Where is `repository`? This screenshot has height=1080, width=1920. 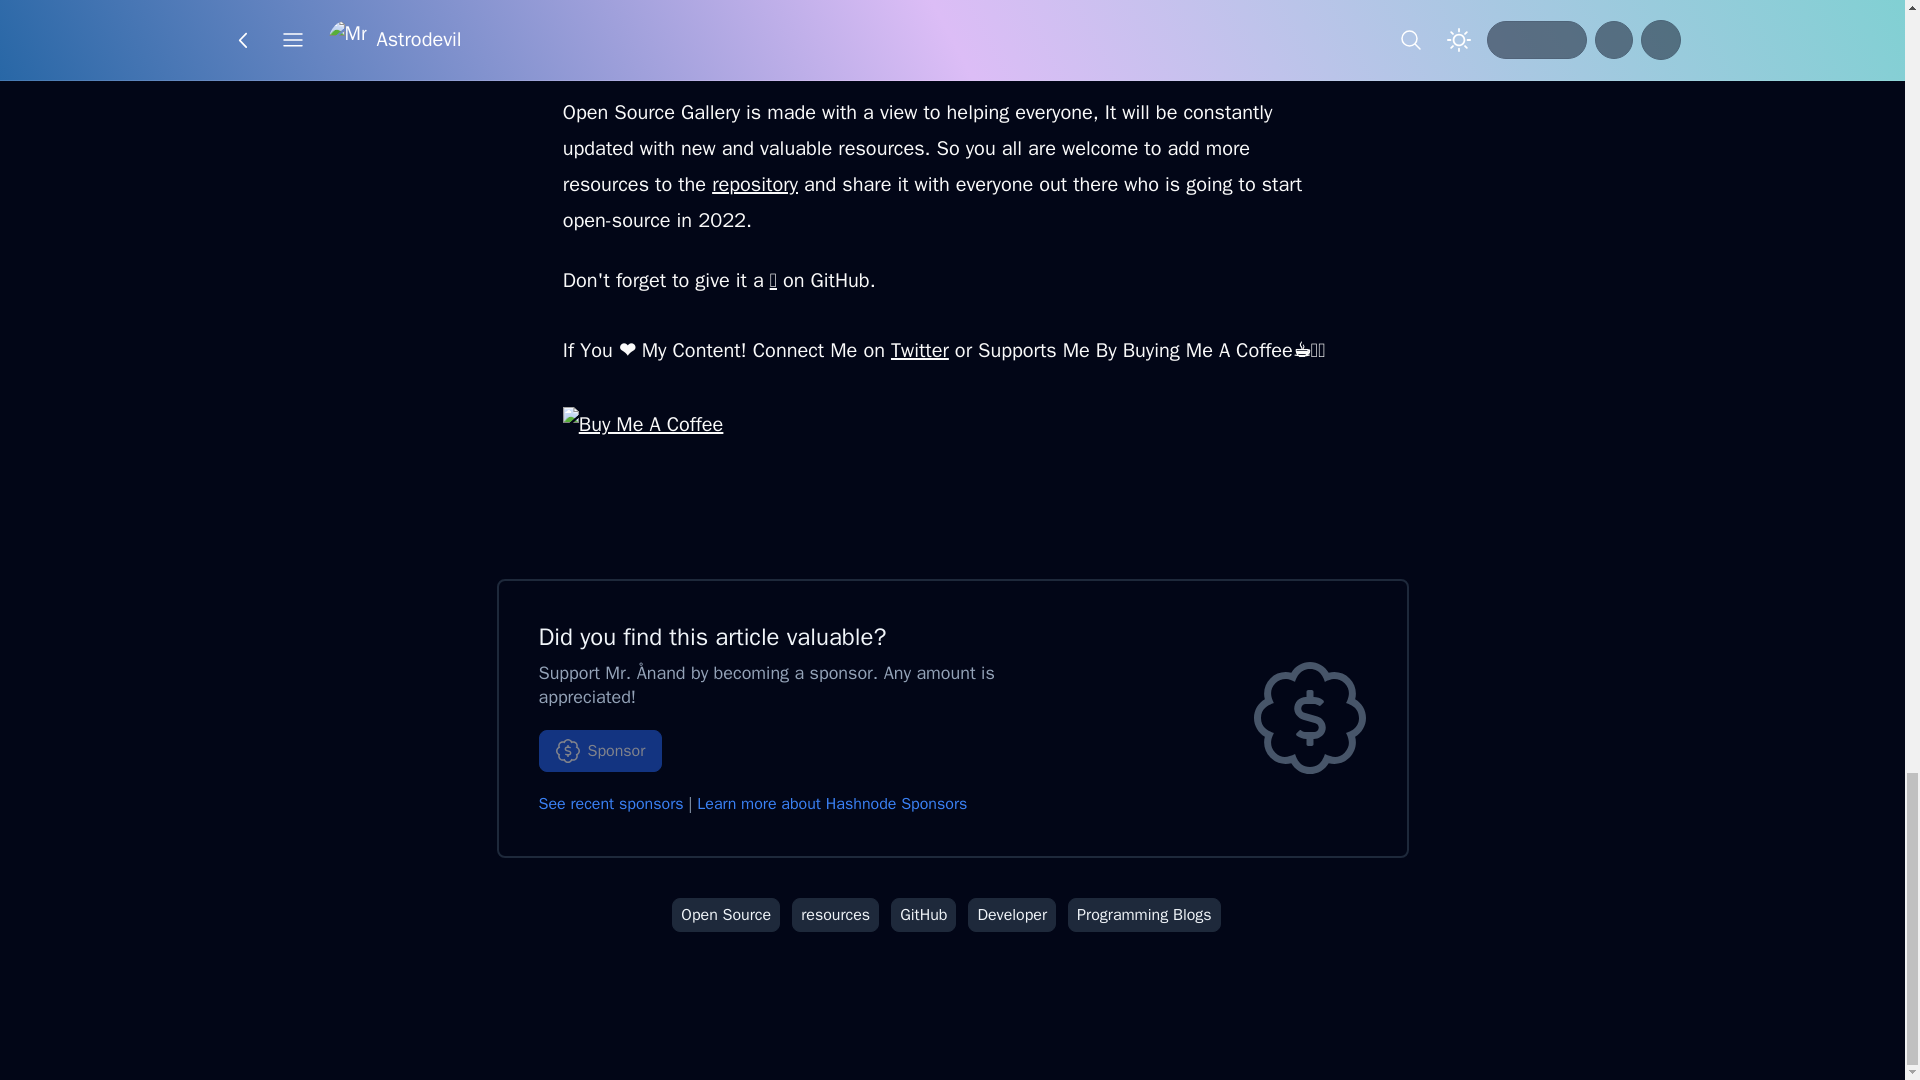 repository is located at coordinates (755, 184).